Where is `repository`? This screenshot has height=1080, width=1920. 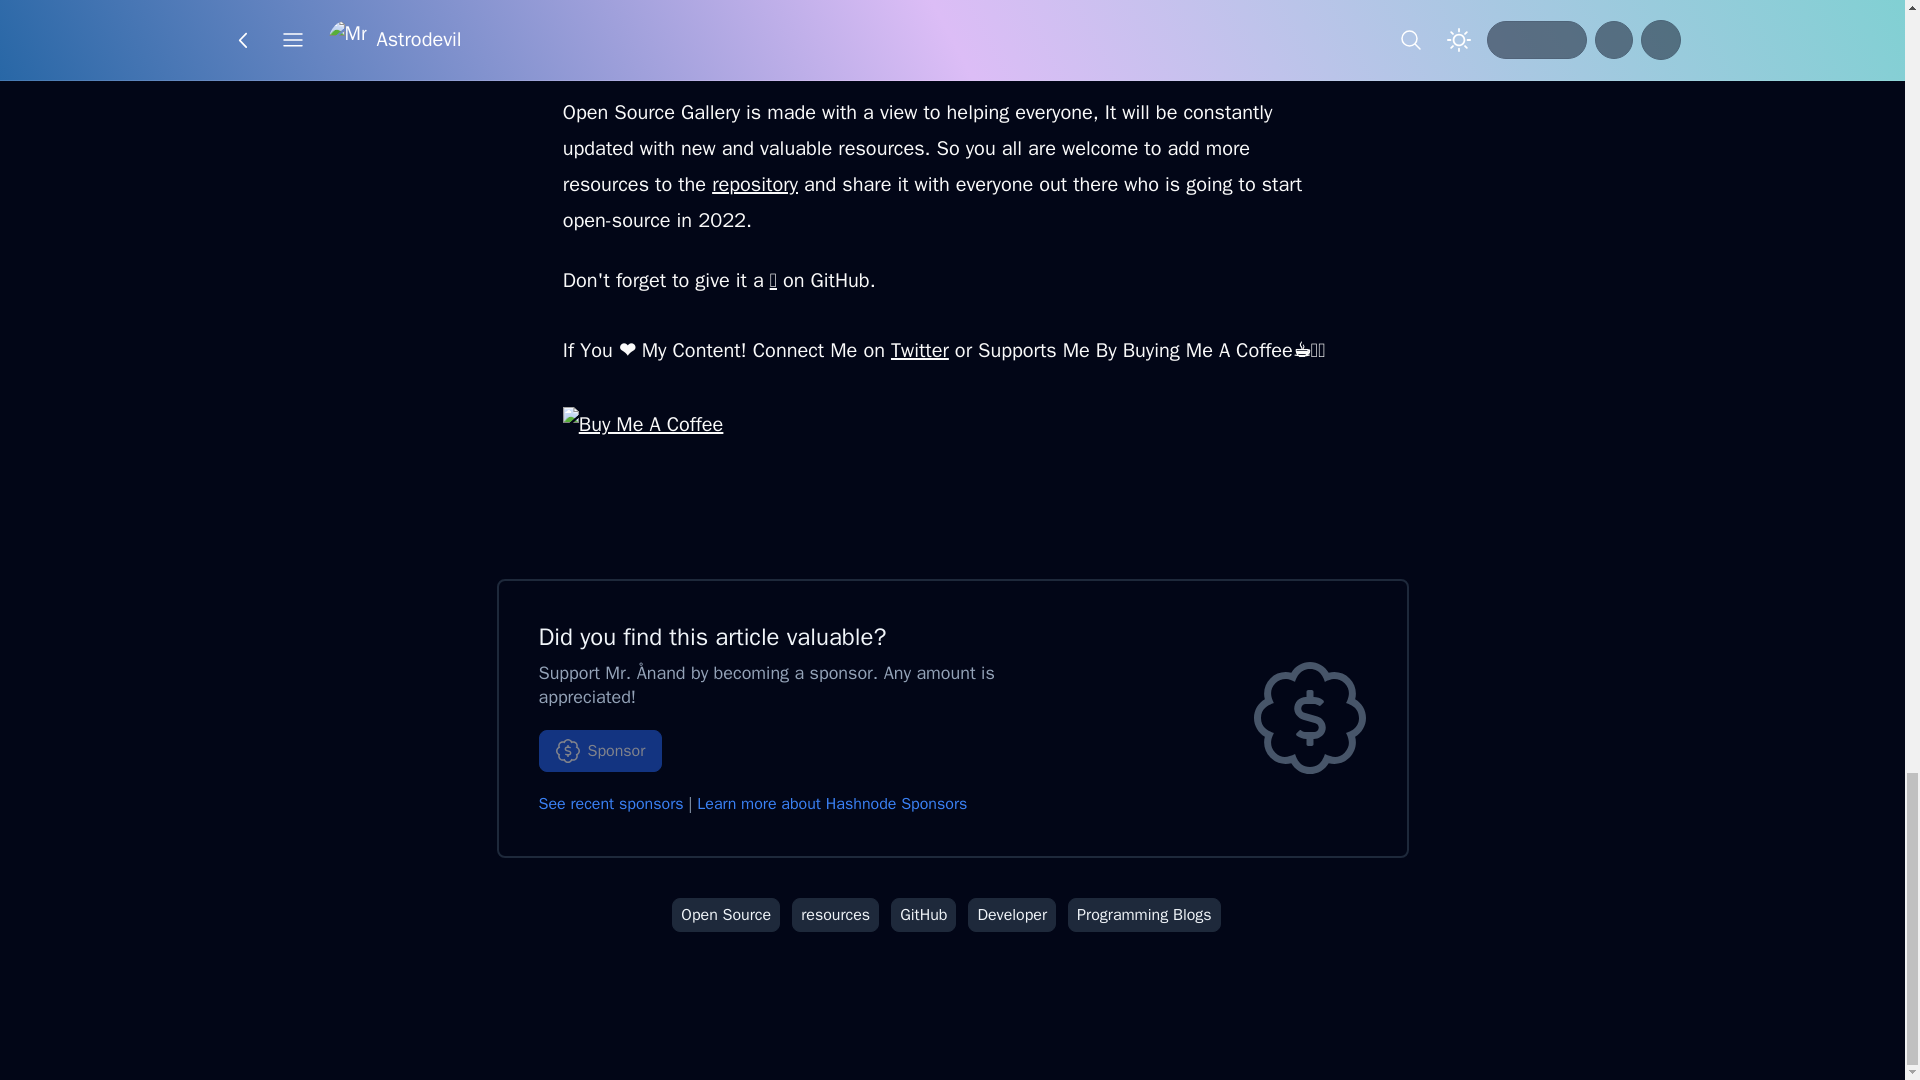 repository is located at coordinates (755, 184).